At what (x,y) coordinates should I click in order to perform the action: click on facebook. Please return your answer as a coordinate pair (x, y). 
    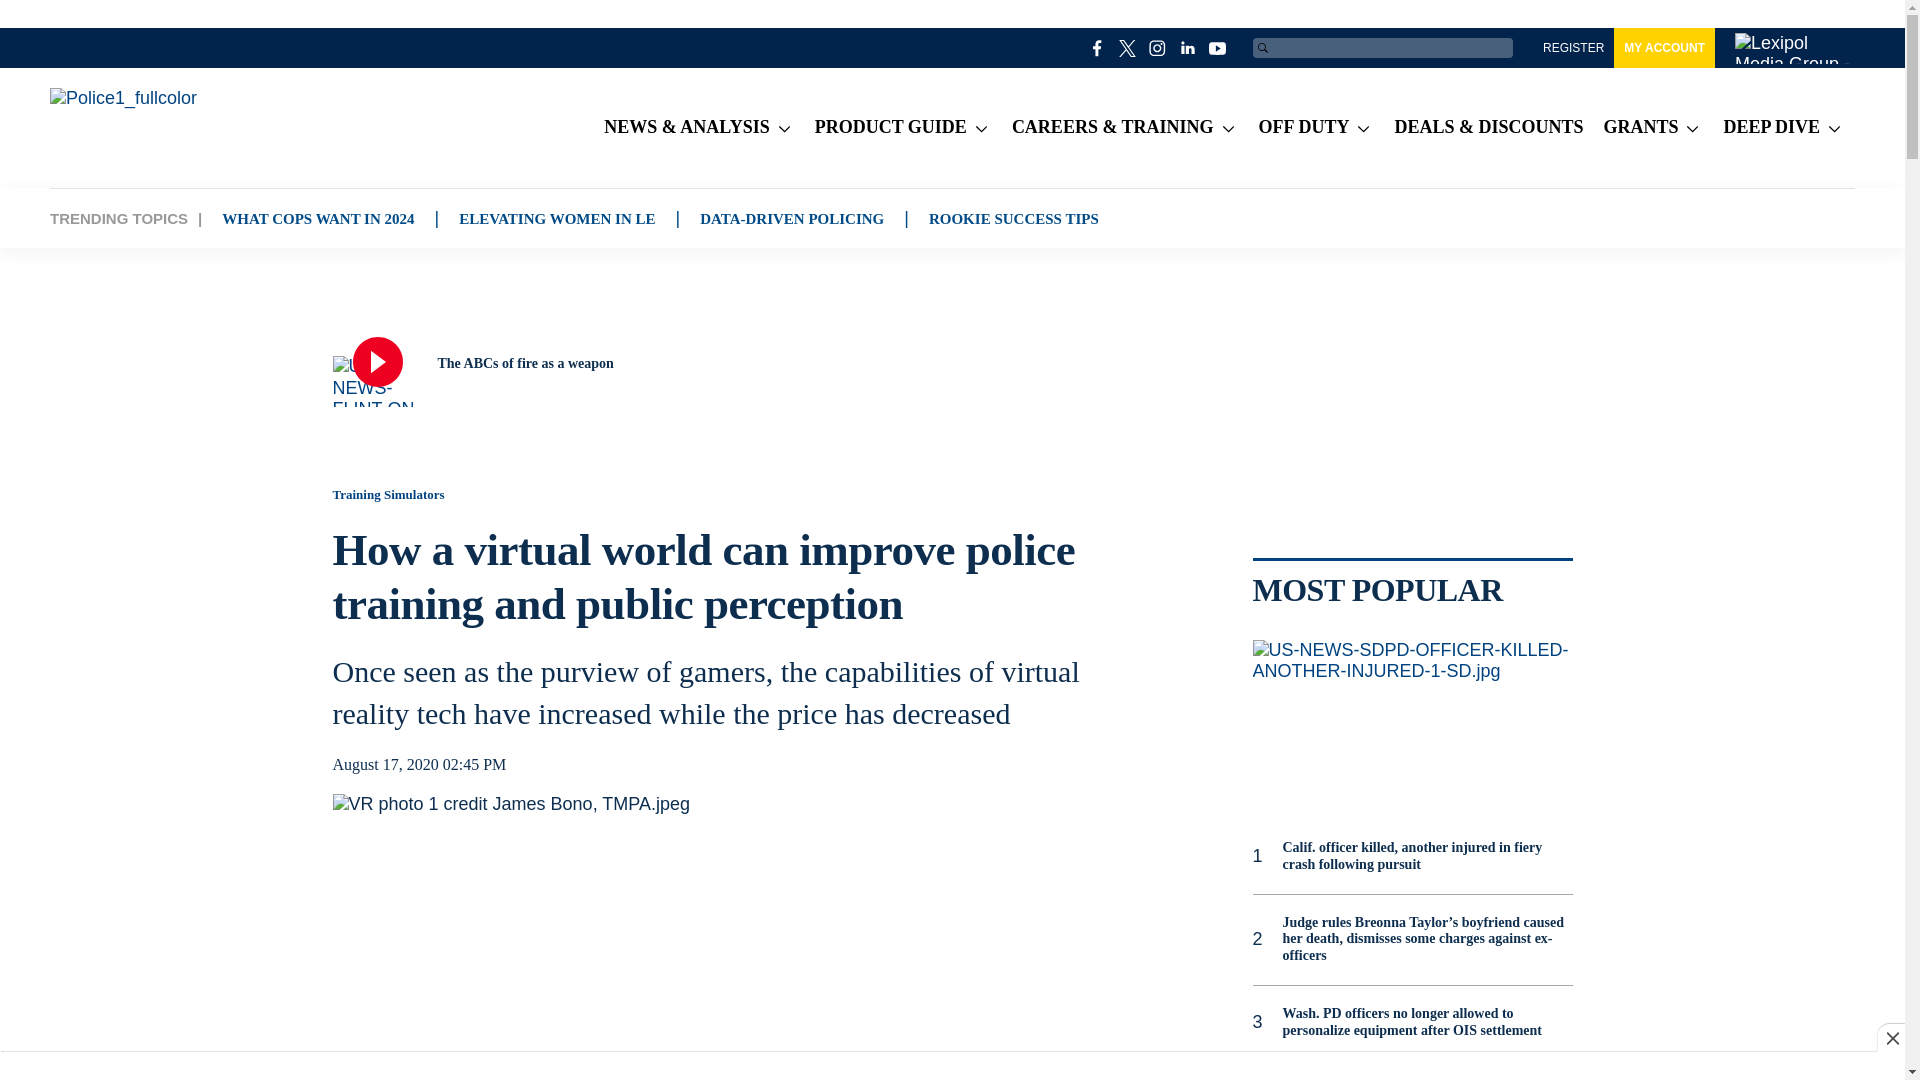
    Looking at the image, I should click on (1098, 48).